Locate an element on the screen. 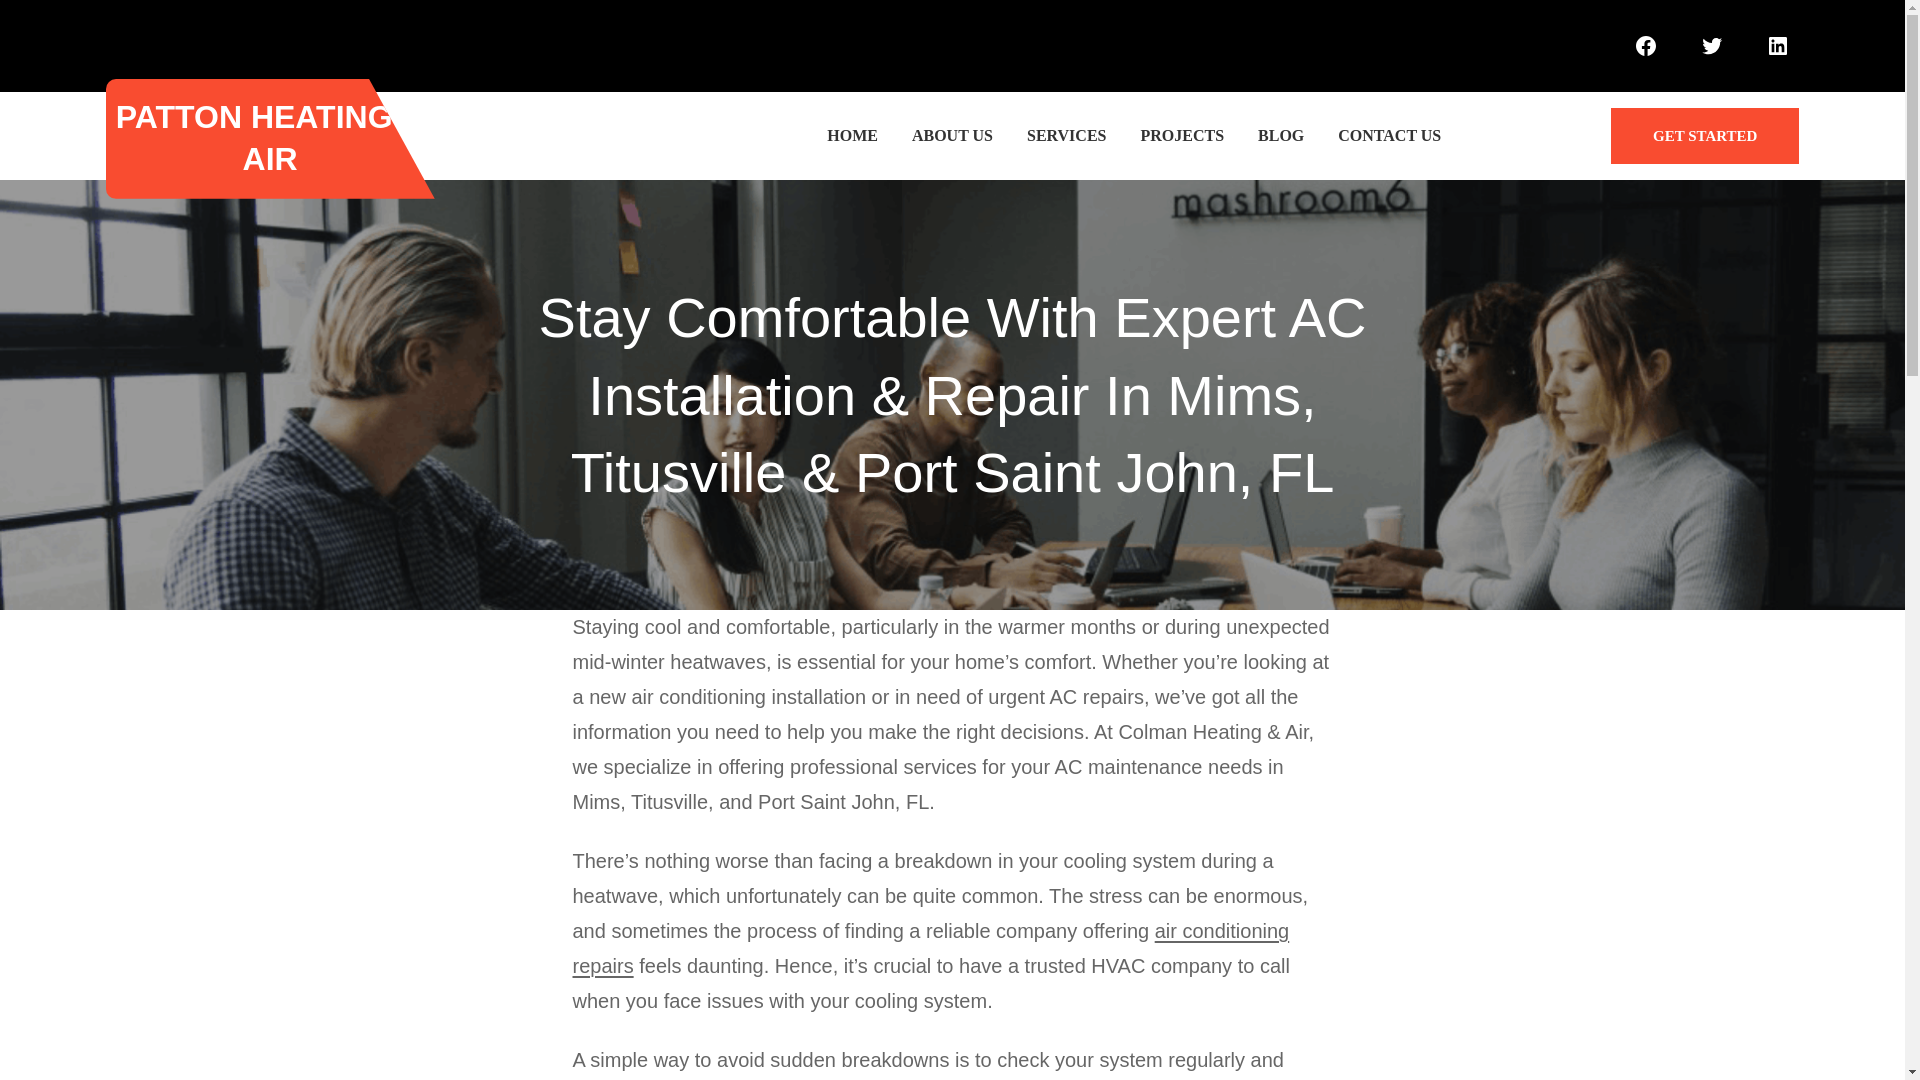 The height and width of the screenshot is (1080, 1920). Twitter is located at coordinates (1712, 45).